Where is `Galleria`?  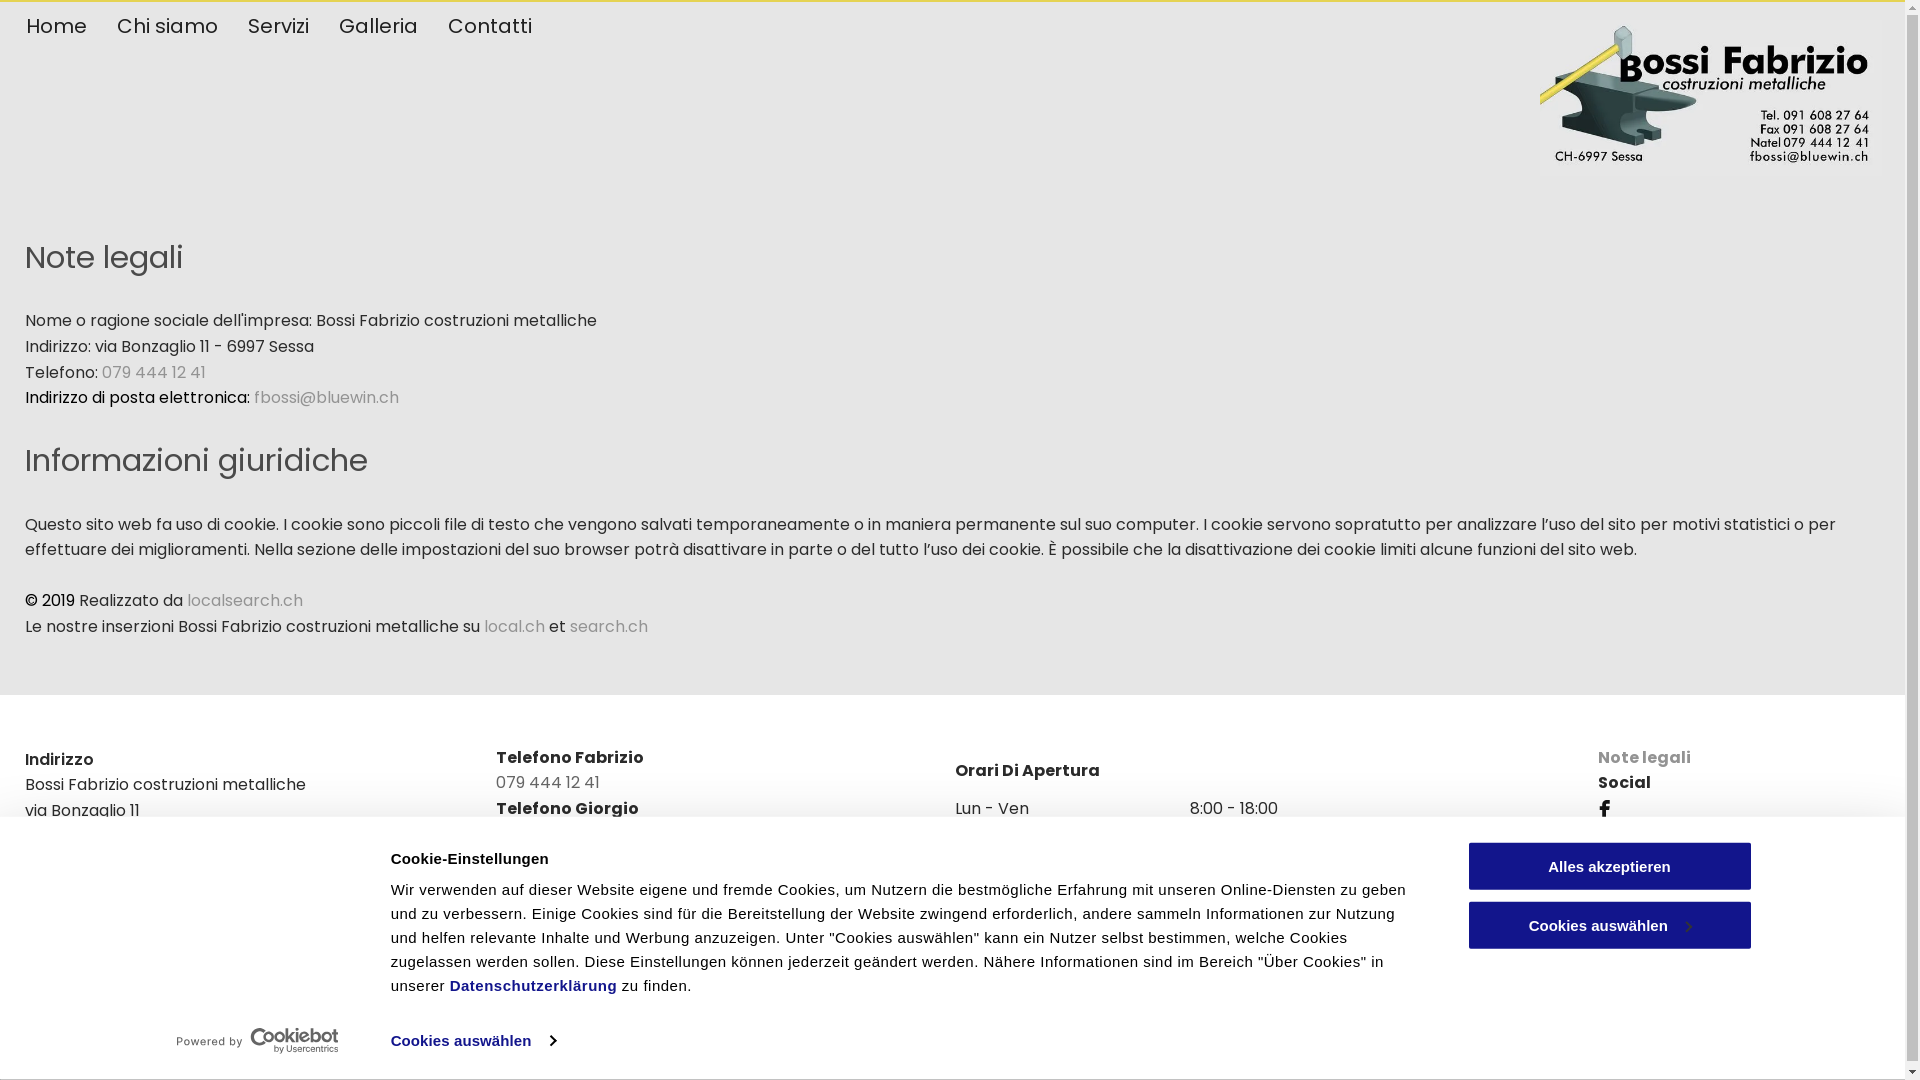 Galleria is located at coordinates (378, 25).